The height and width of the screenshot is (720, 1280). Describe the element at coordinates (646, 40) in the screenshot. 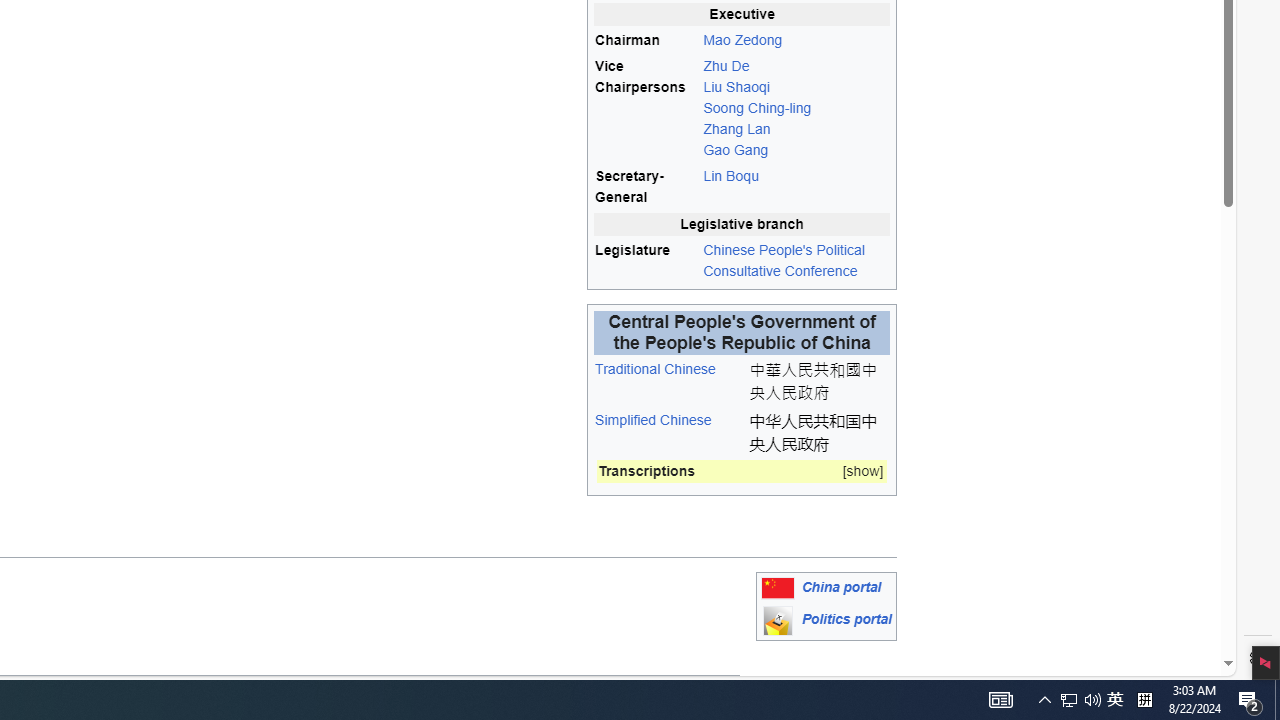

I see `Chairman` at that location.